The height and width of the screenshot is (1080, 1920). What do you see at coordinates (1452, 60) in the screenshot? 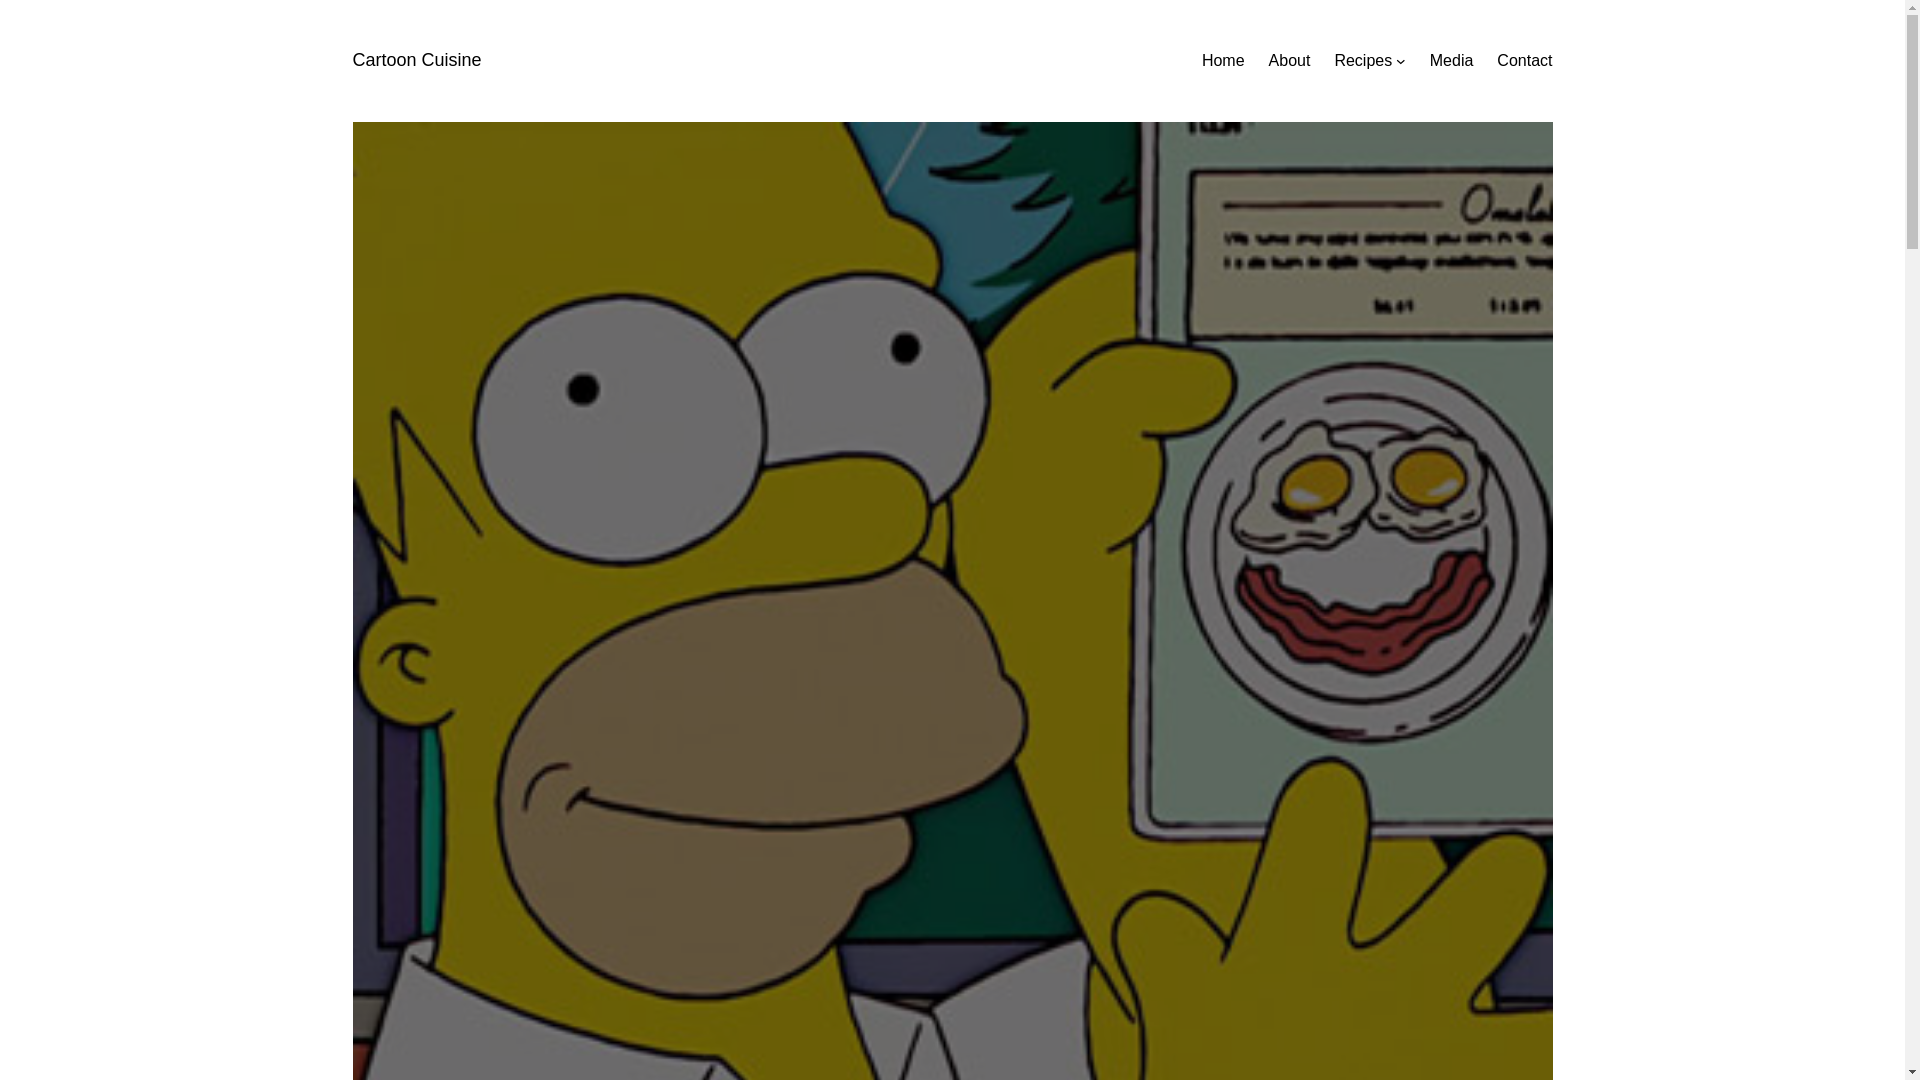
I see `Media` at bounding box center [1452, 60].